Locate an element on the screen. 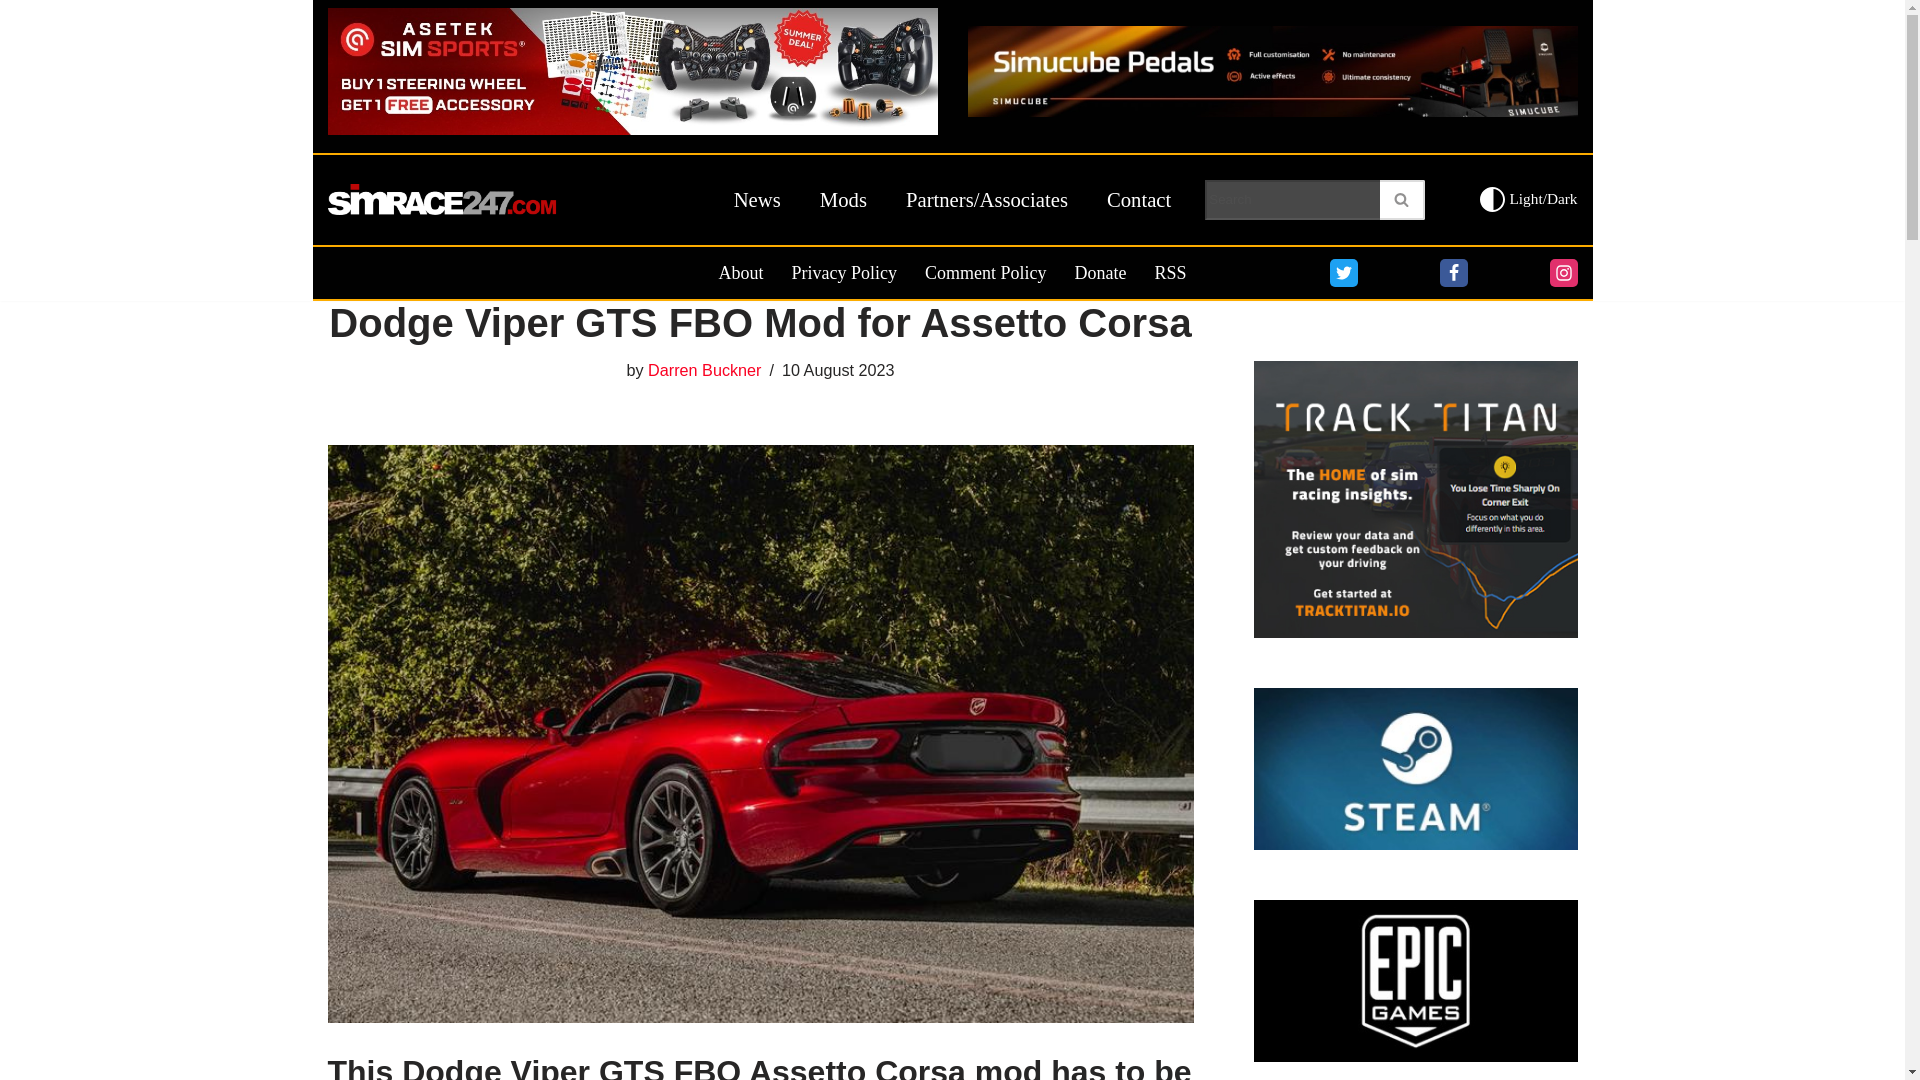  Instagram is located at coordinates (1564, 273).